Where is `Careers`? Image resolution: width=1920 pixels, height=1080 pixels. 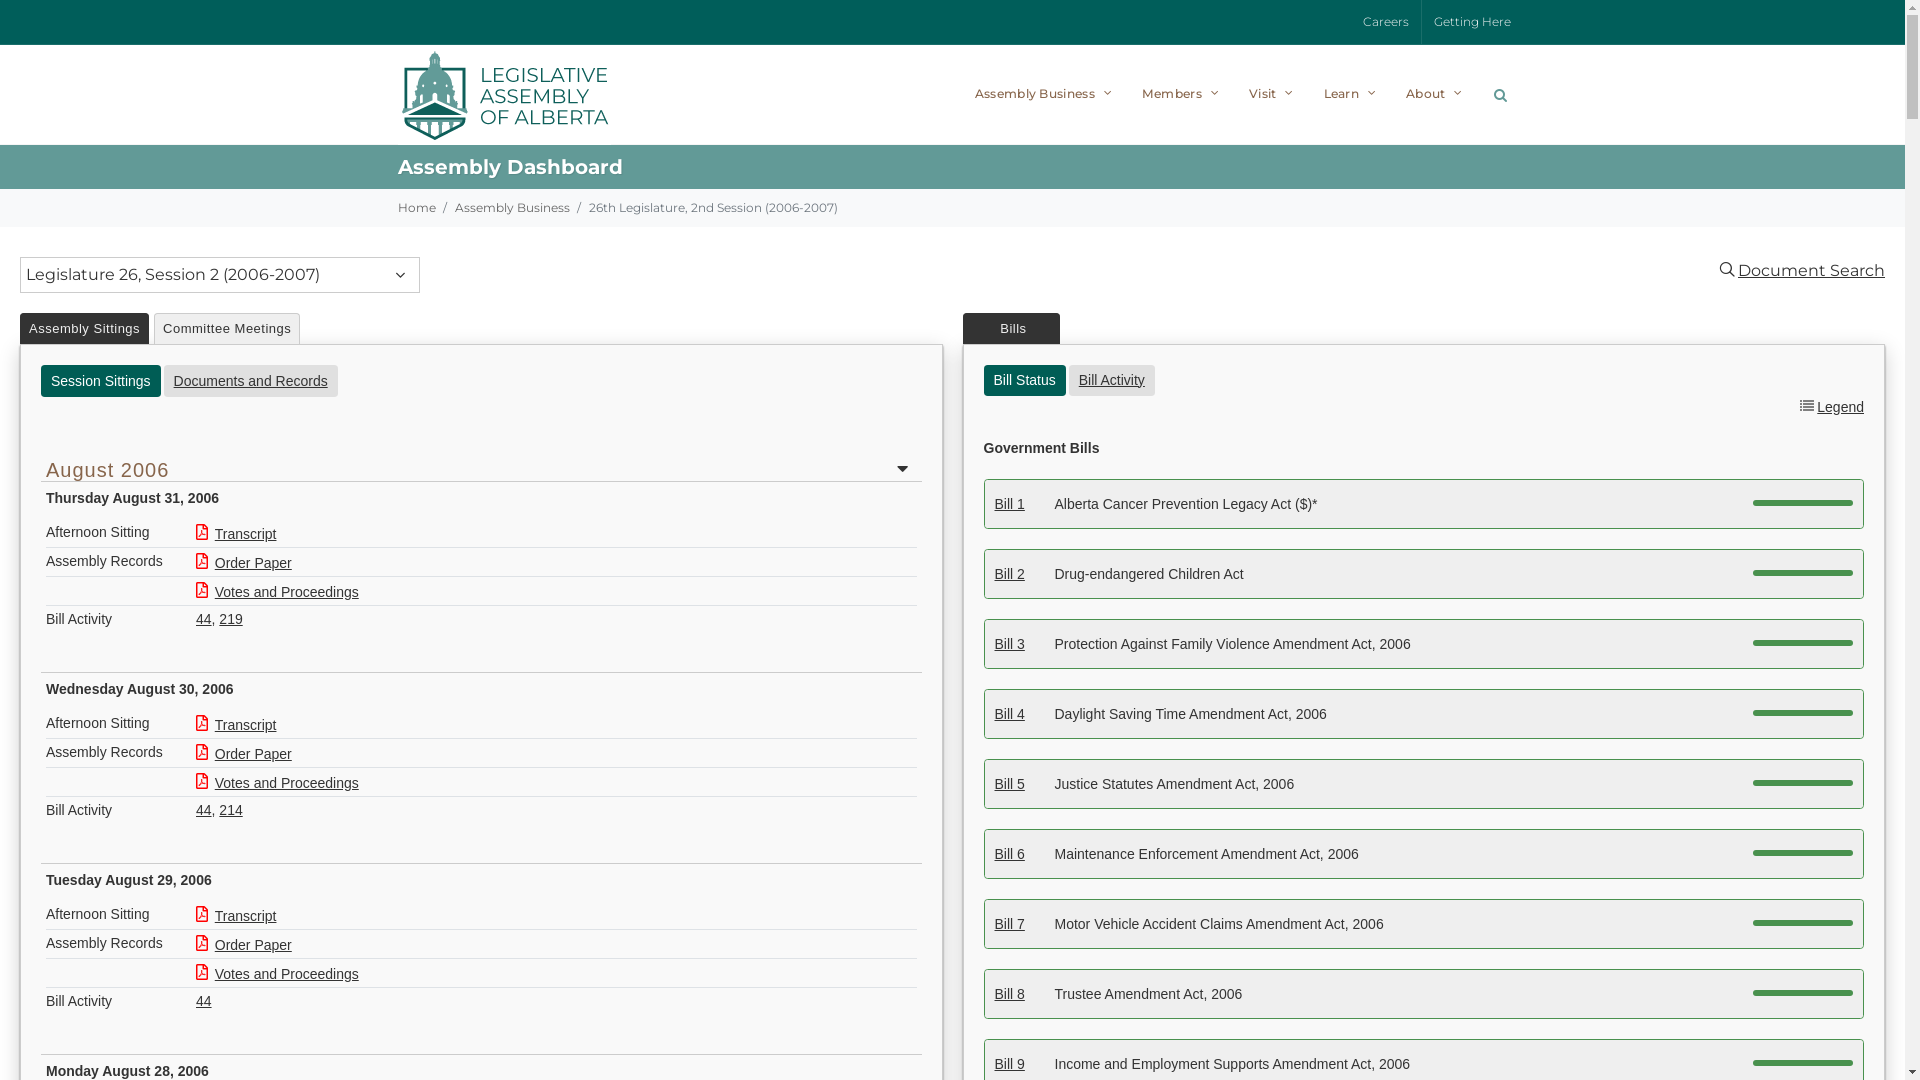
Careers is located at coordinates (1385, 22).